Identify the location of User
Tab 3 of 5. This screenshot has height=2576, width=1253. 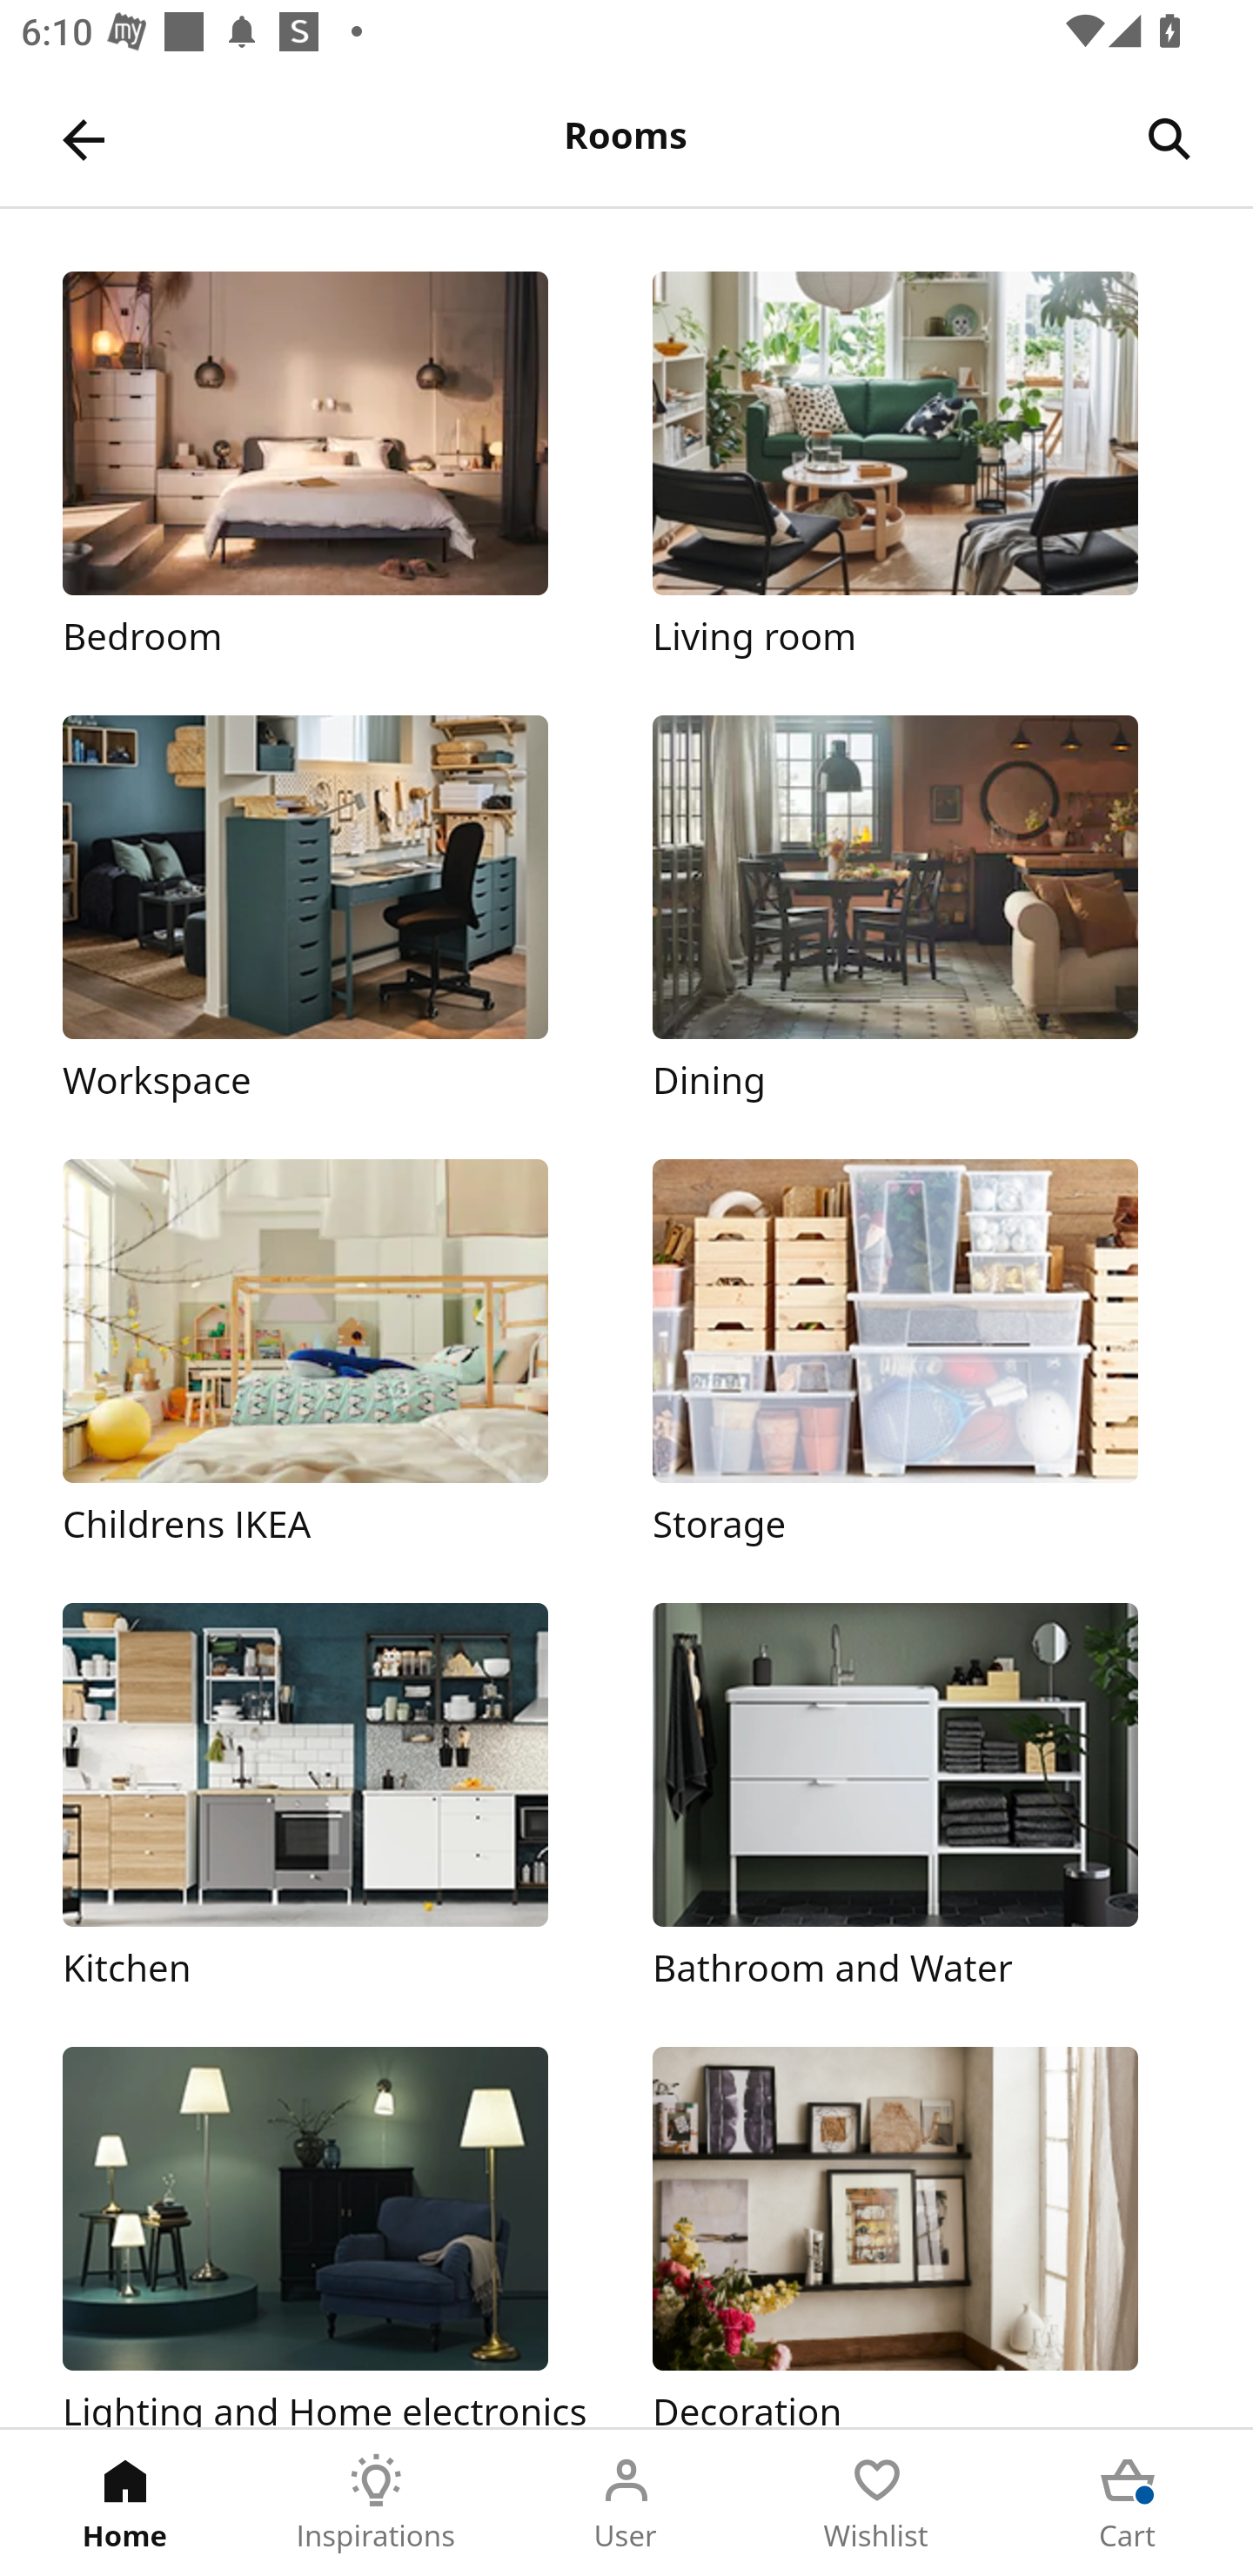
(626, 2503).